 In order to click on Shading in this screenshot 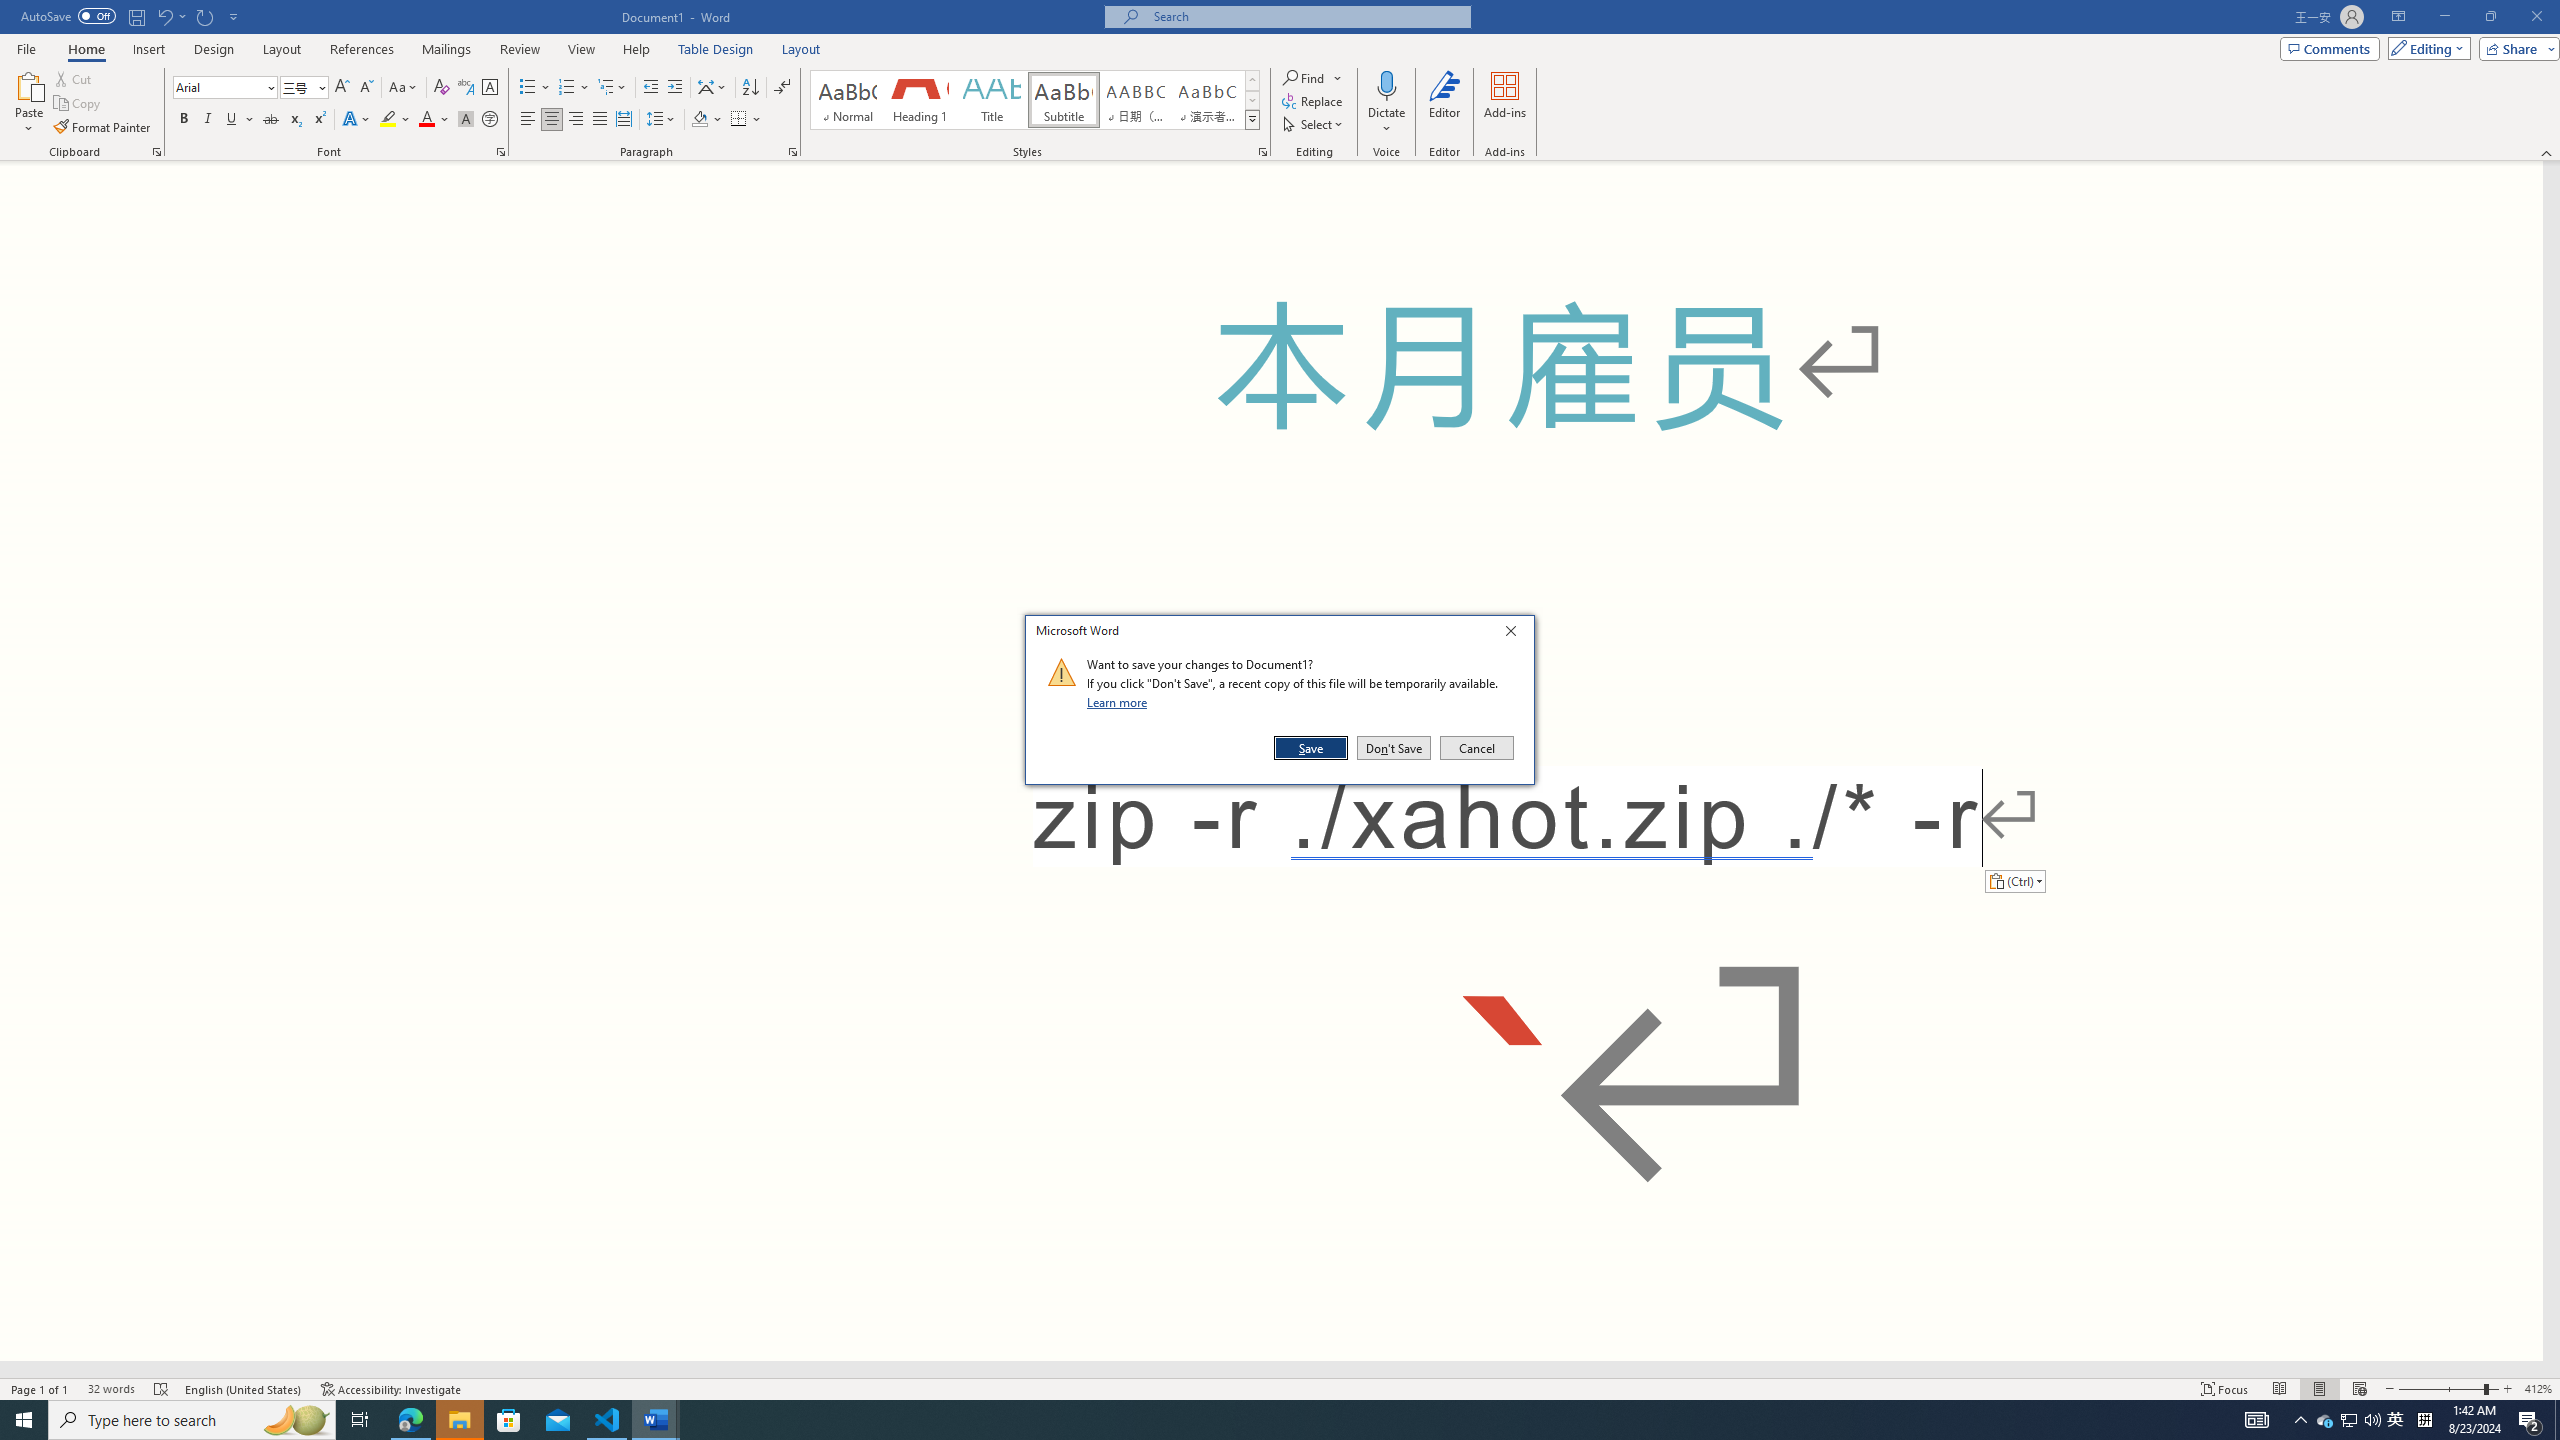, I will do `click(708, 120)`.